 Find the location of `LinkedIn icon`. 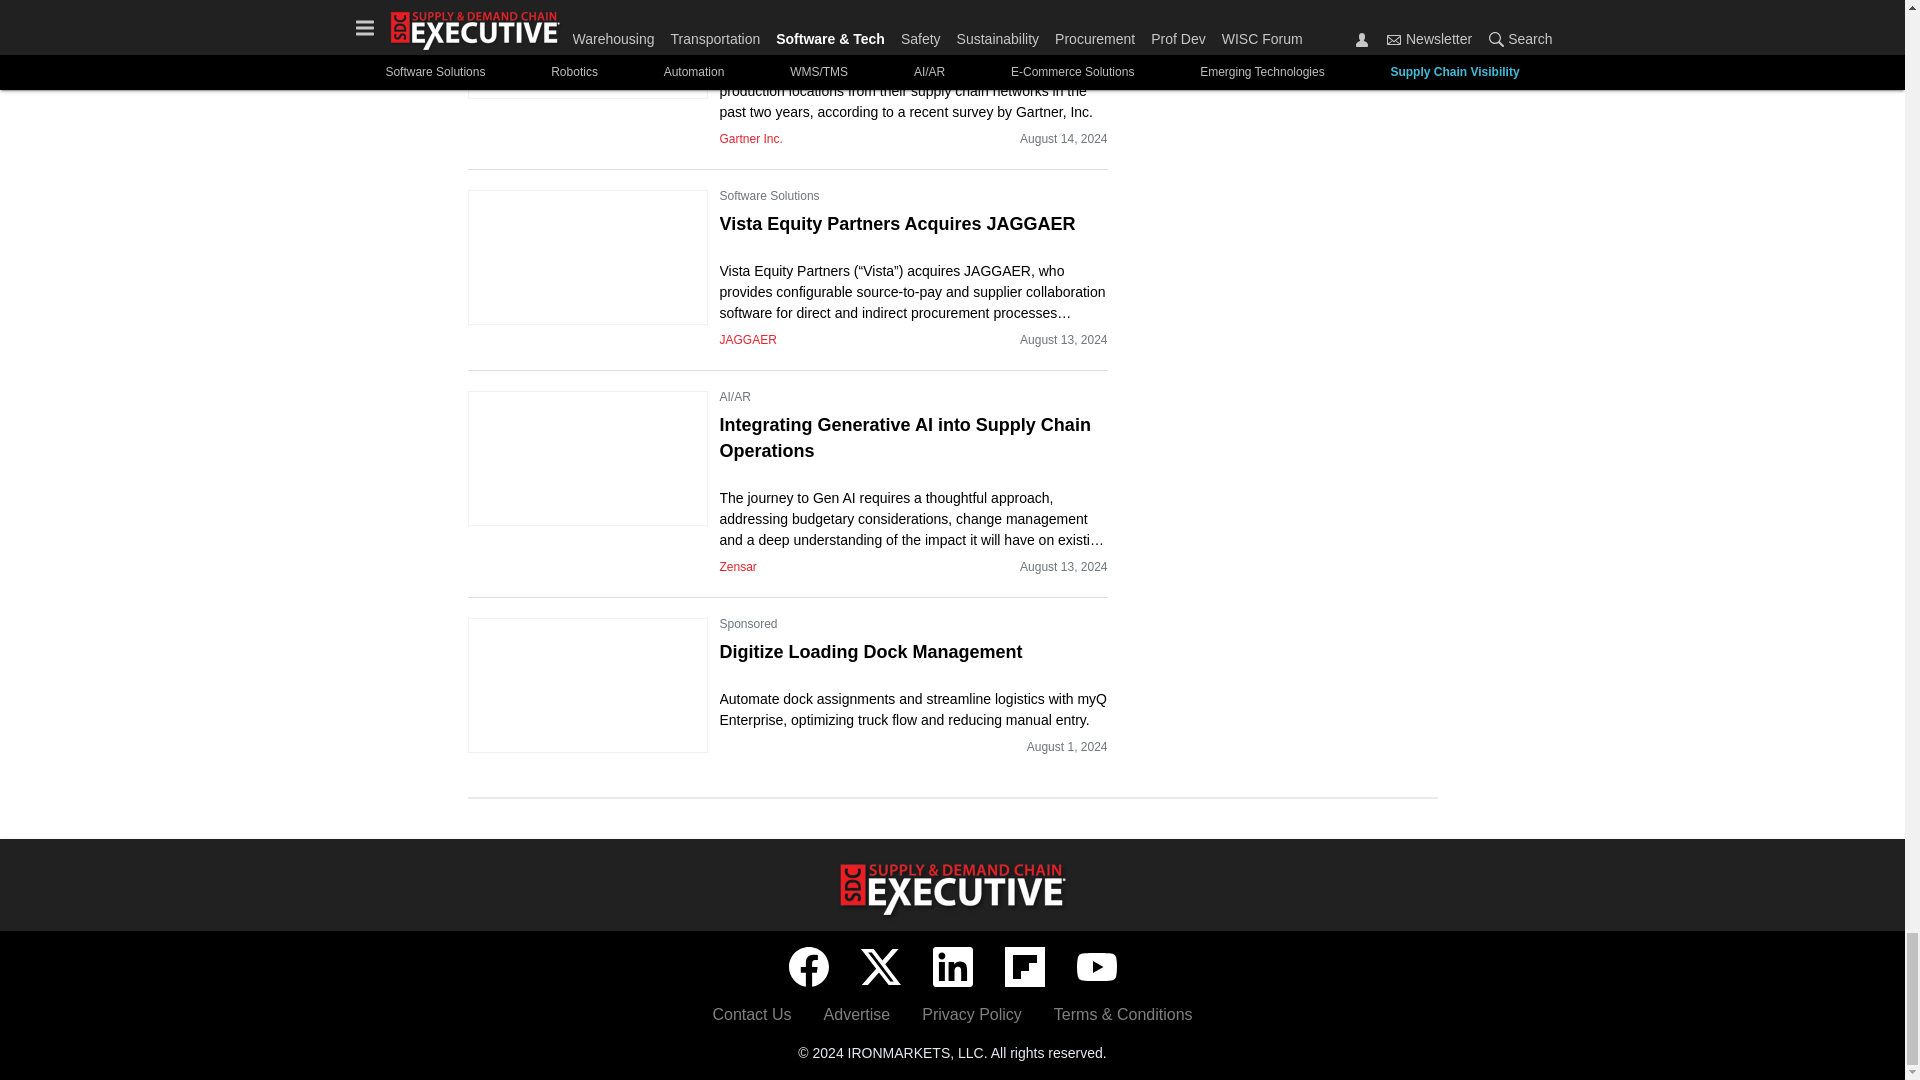

LinkedIn icon is located at coordinates (951, 967).